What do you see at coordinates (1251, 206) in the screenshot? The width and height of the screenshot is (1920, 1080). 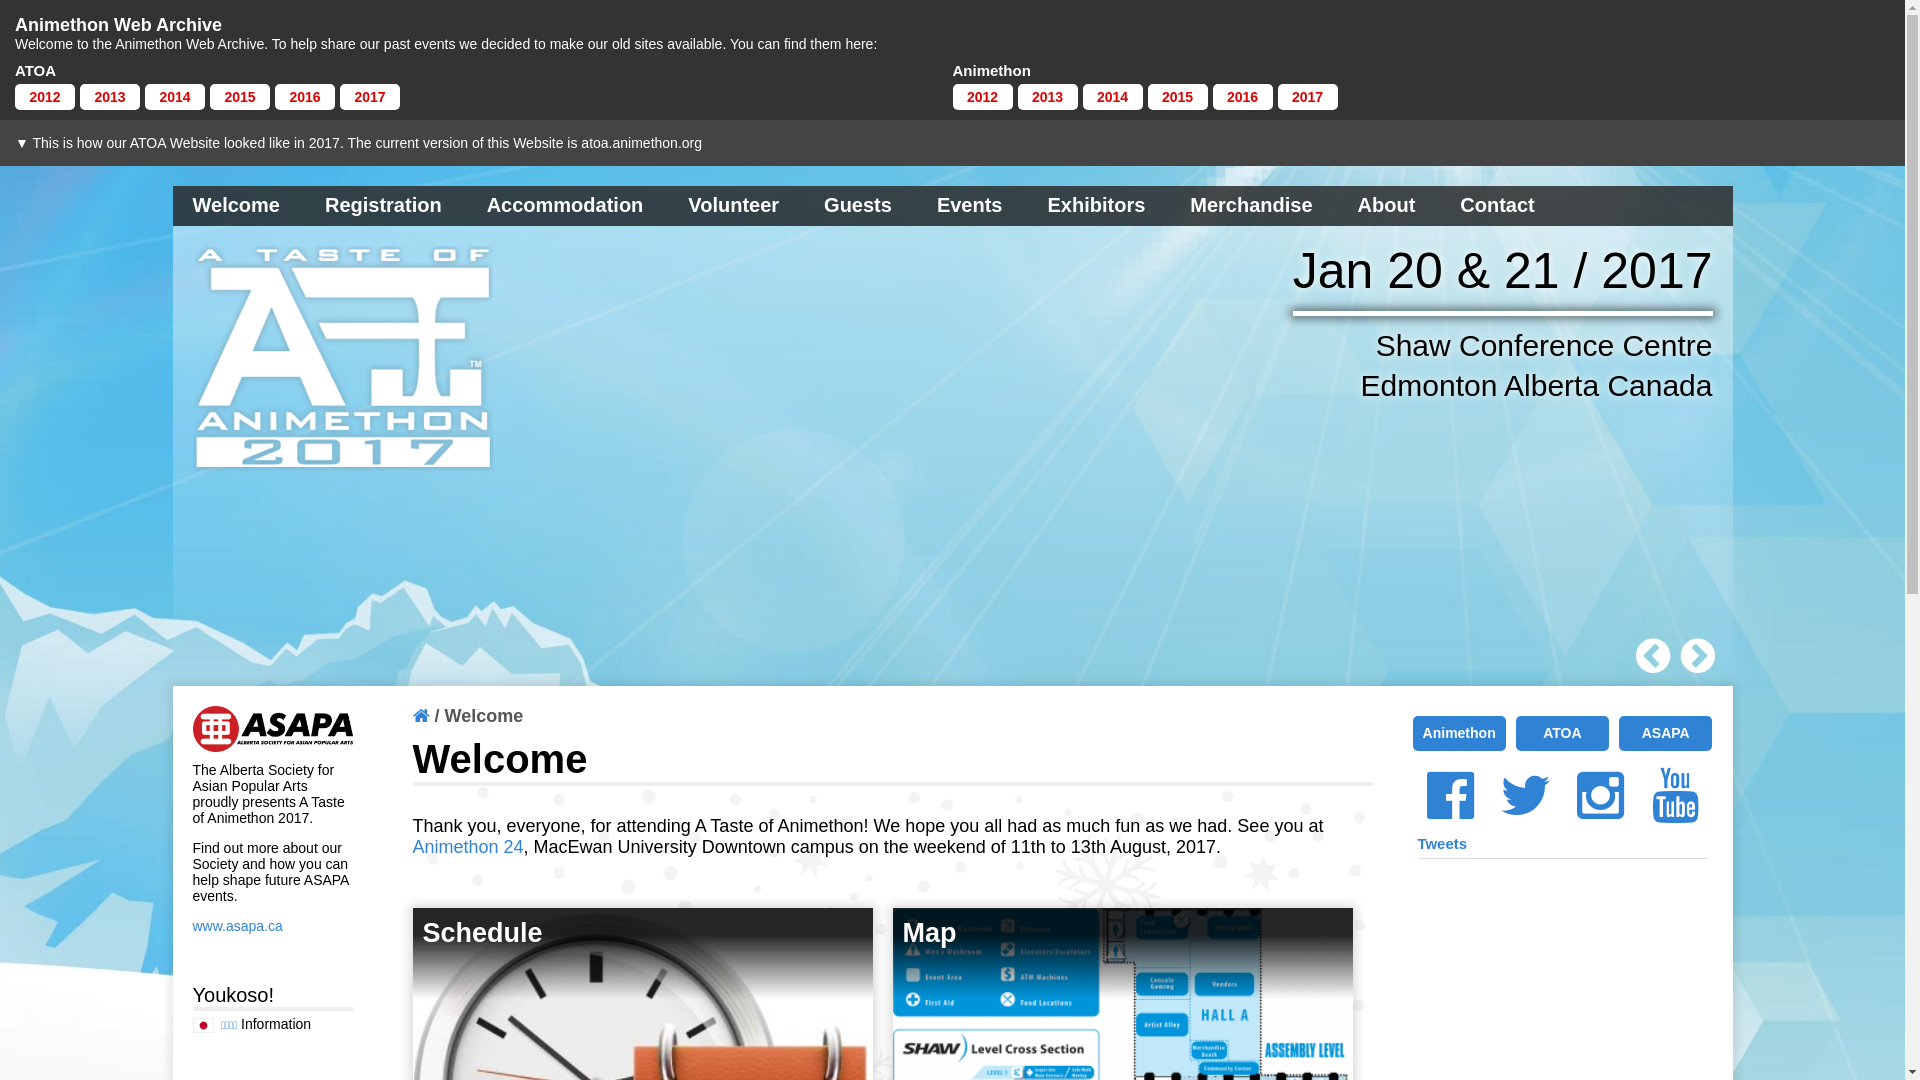 I see `Merchandise` at bounding box center [1251, 206].